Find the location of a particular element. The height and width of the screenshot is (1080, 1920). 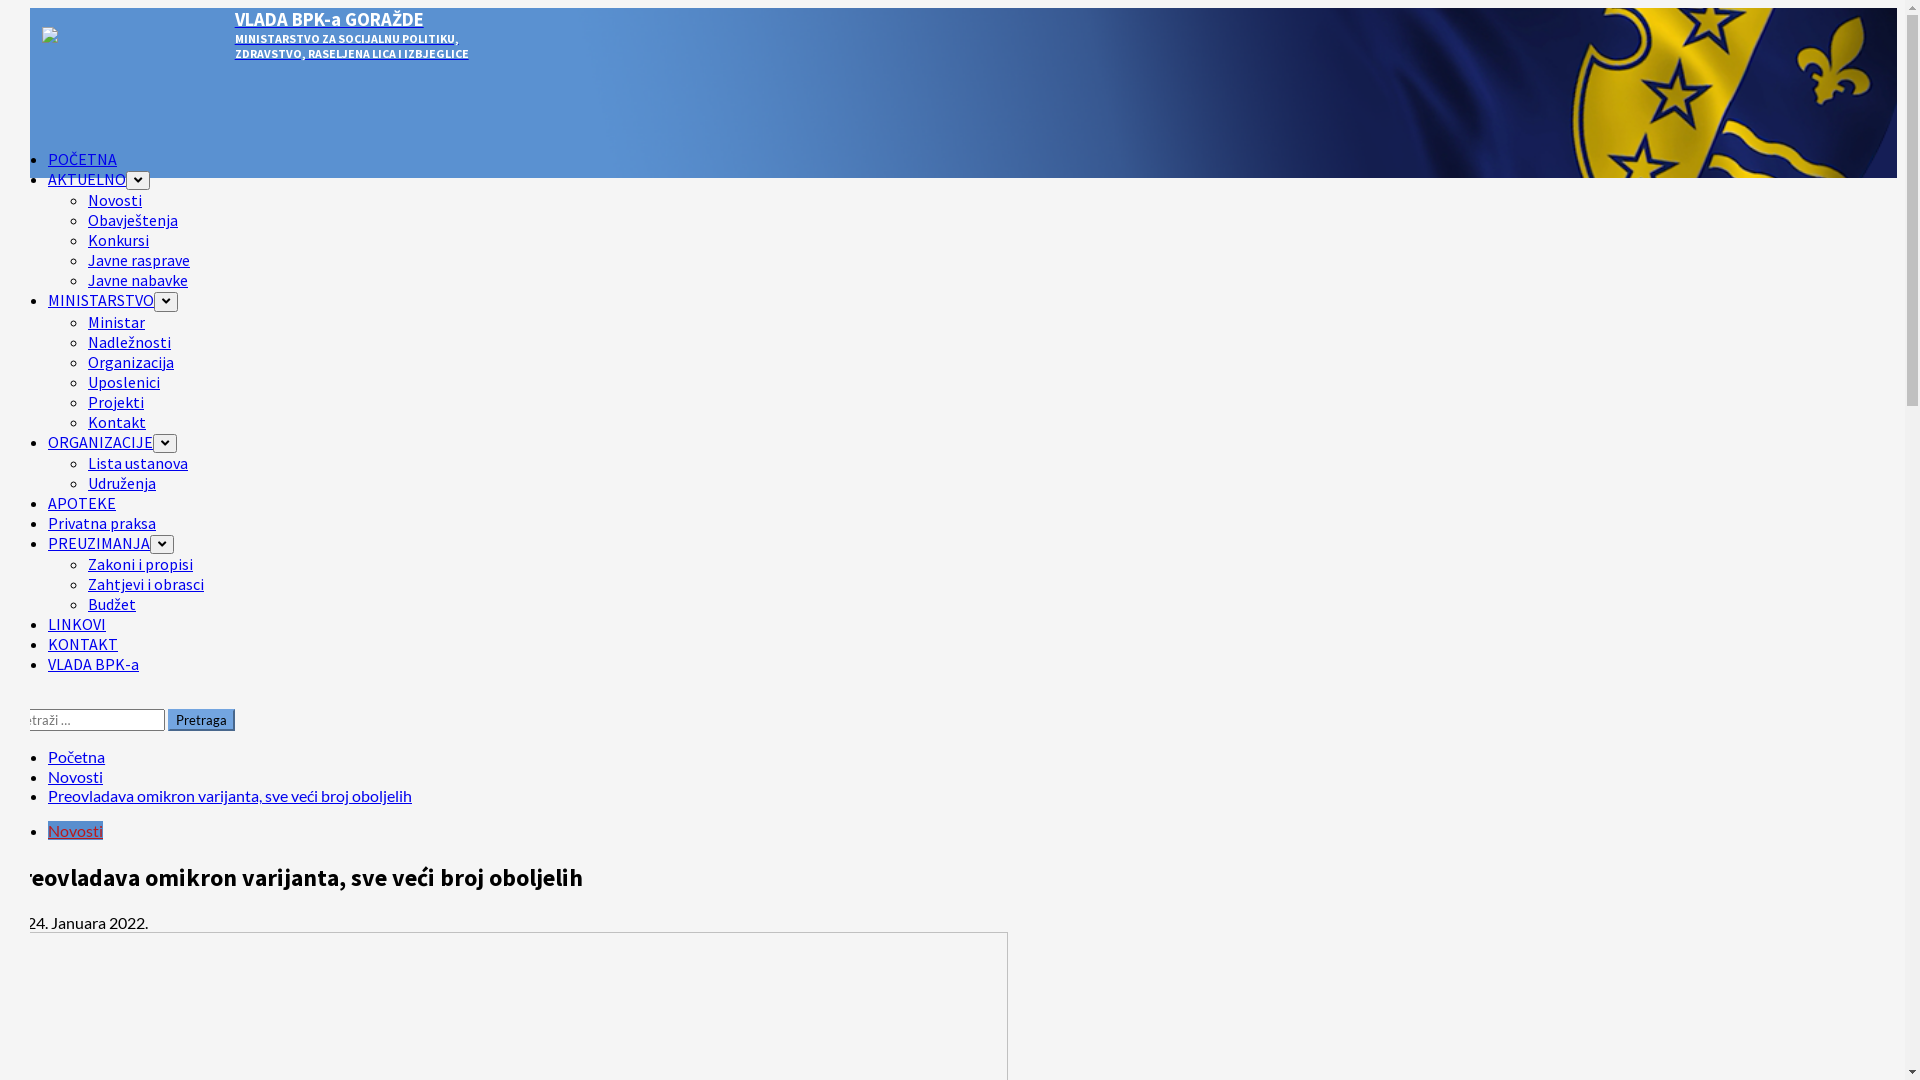

Zahtjevi i obrasci is located at coordinates (146, 584).